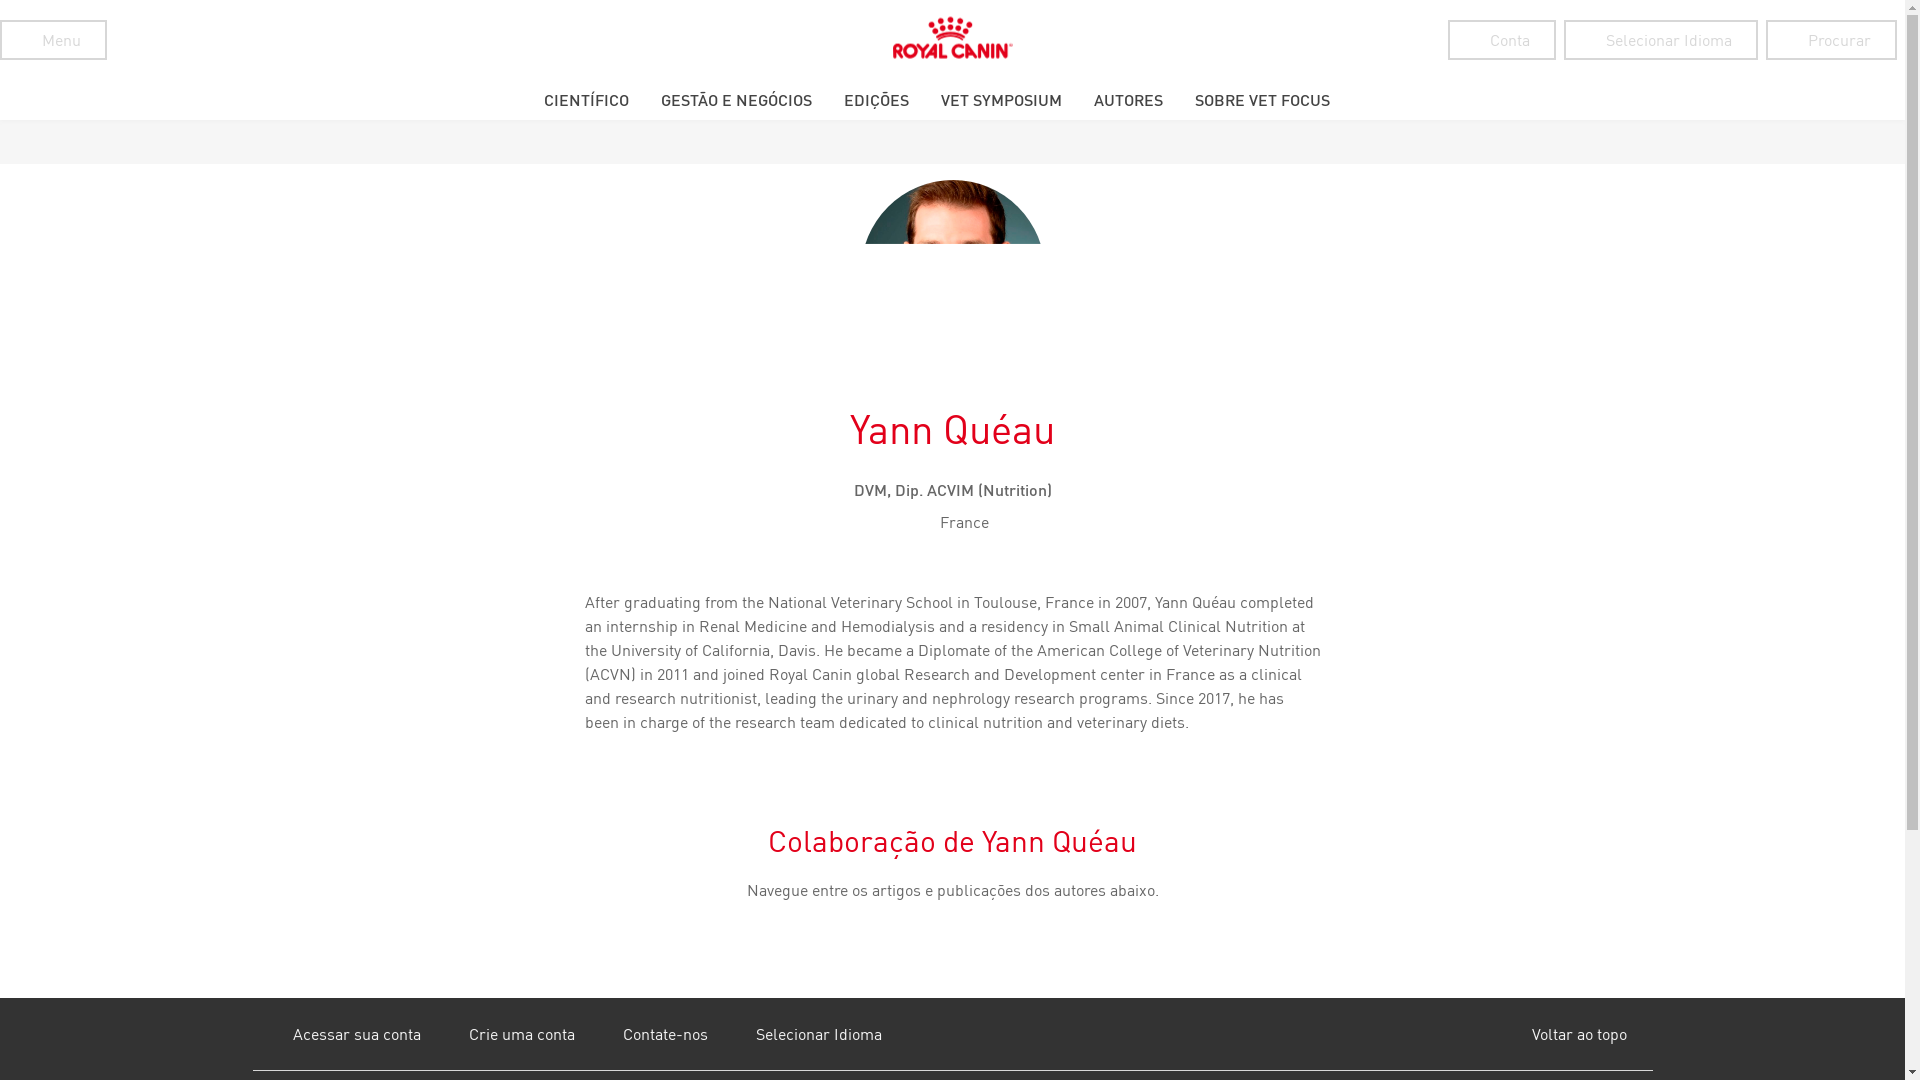 This screenshot has height=1080, width=1920. I want to click on Vet Symposium, so click(1000, 99).